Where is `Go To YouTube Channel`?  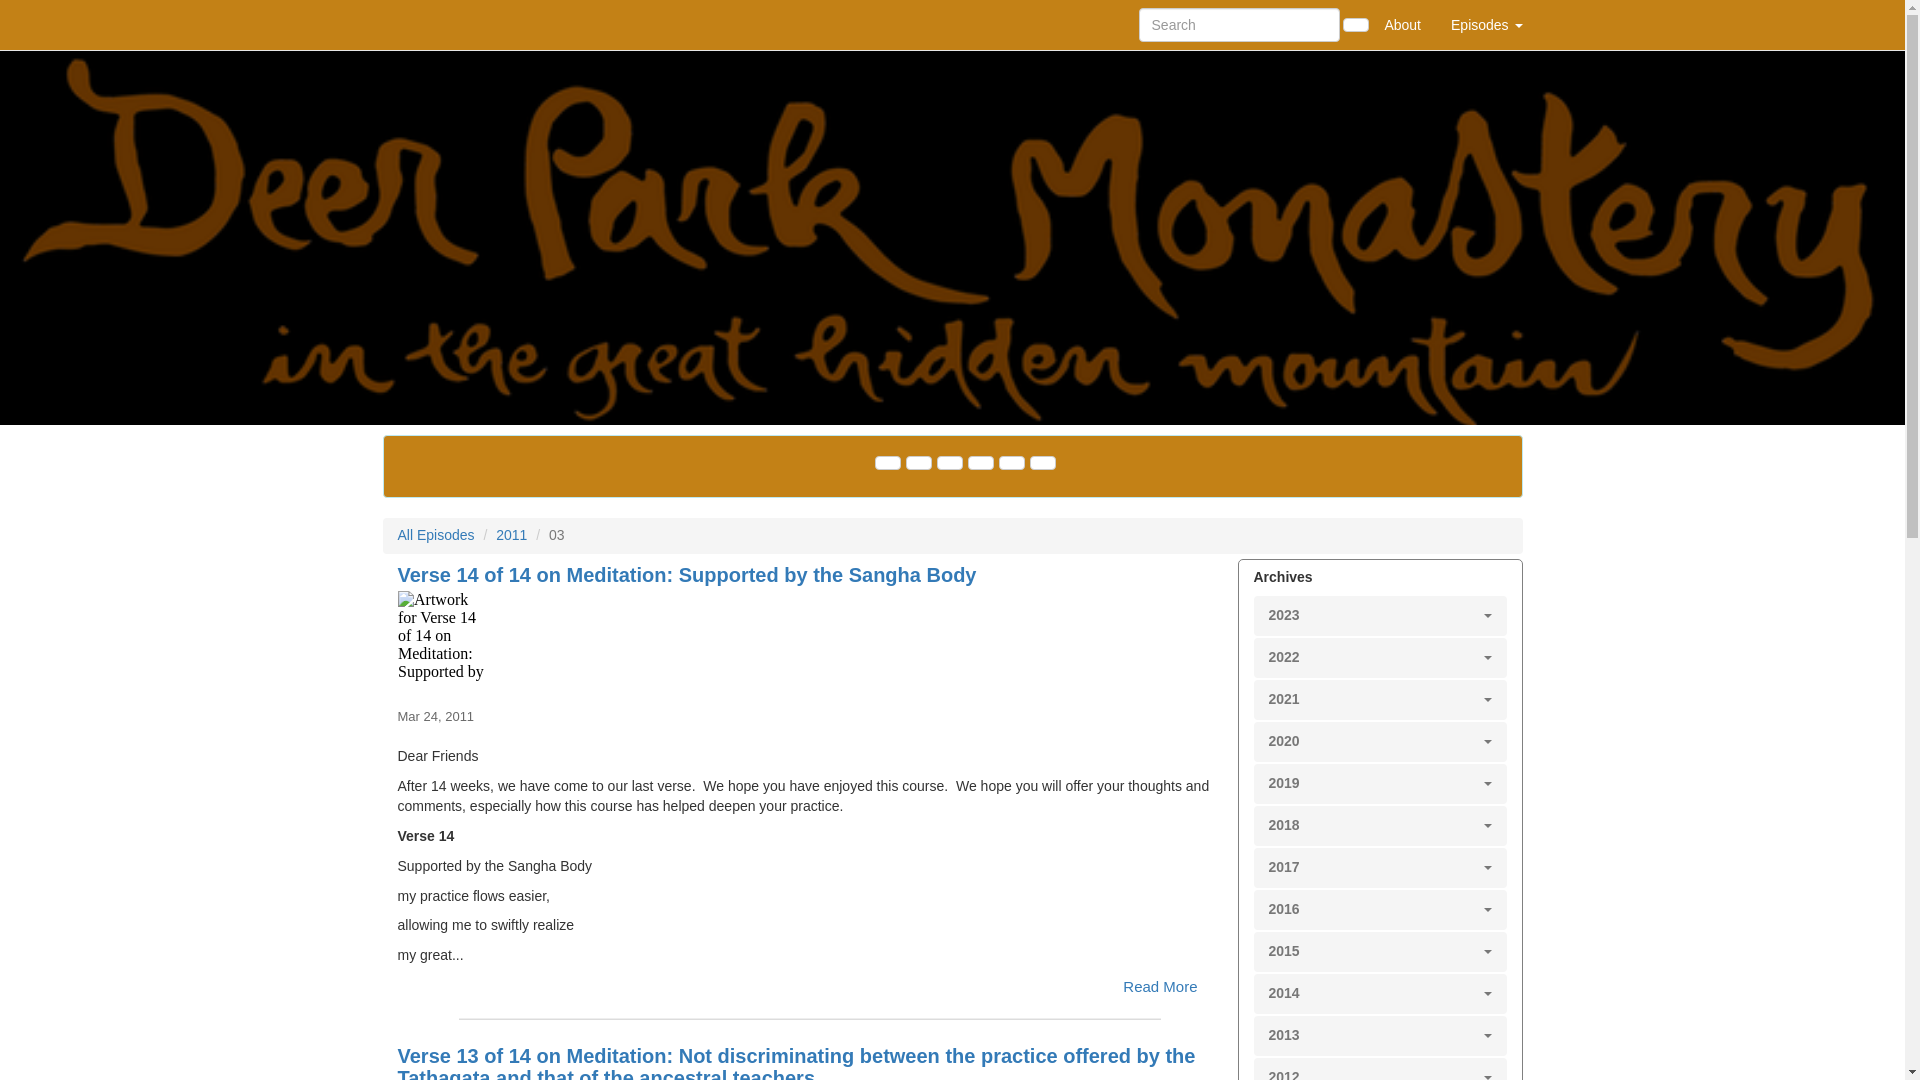
Go To YouTube Channel is located at coordinates (1042, 462).